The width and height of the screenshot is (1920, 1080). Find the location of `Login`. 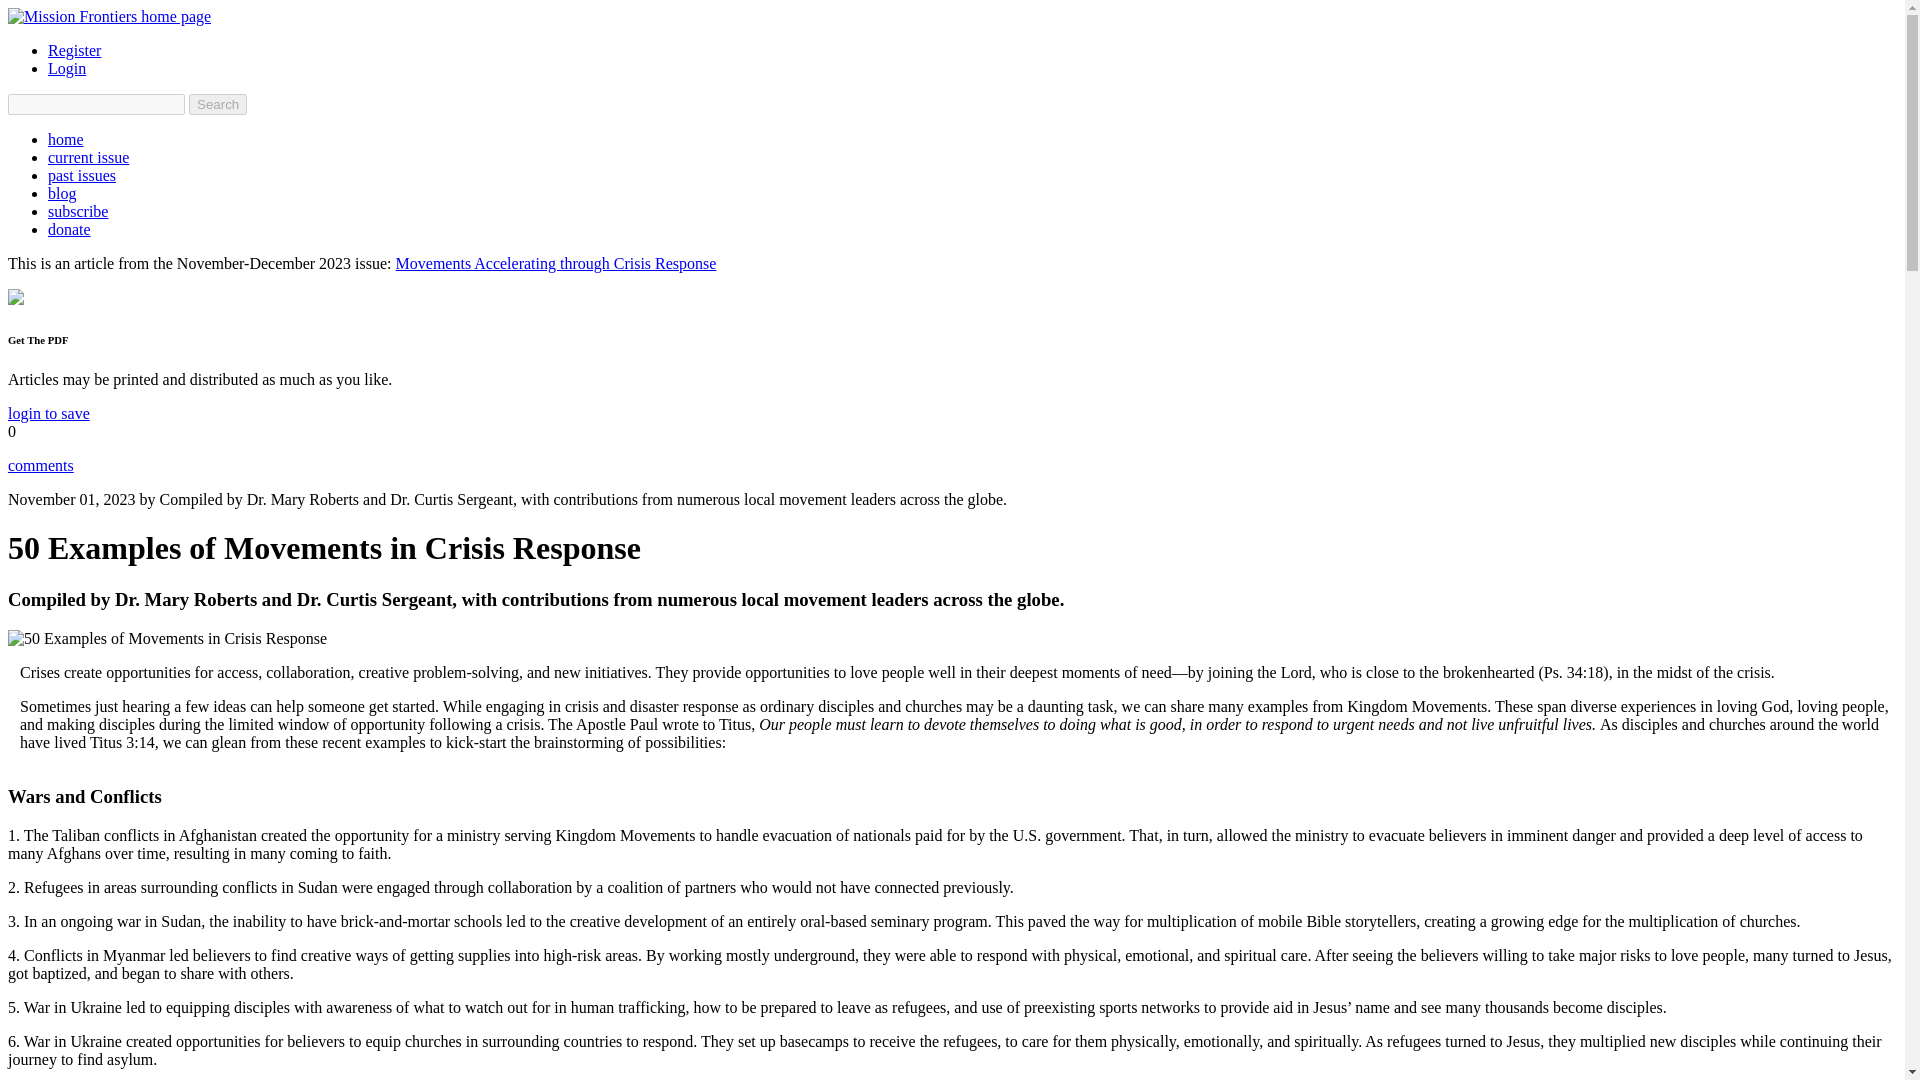

Login is located at coordinates (67, 68).